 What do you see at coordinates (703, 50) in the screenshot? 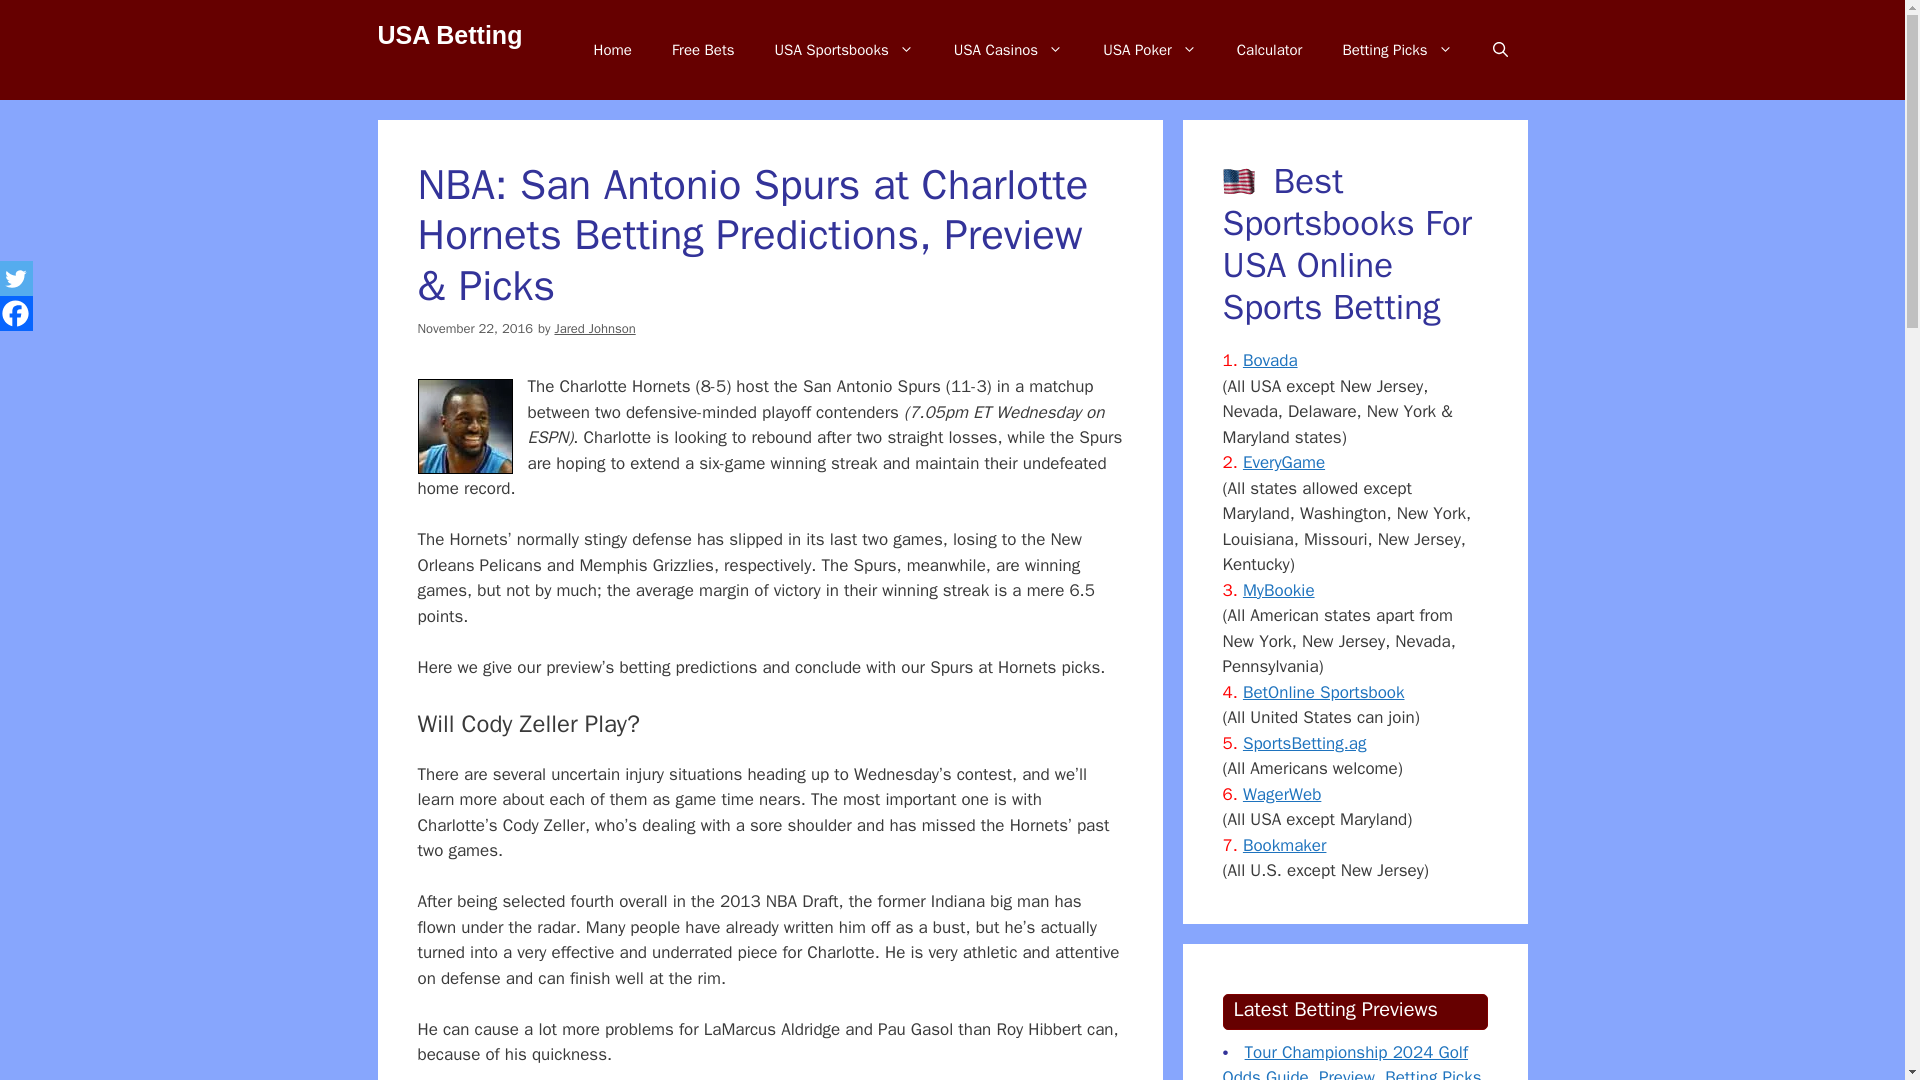
I see `Free Bets` at bounding box center [703, 50].